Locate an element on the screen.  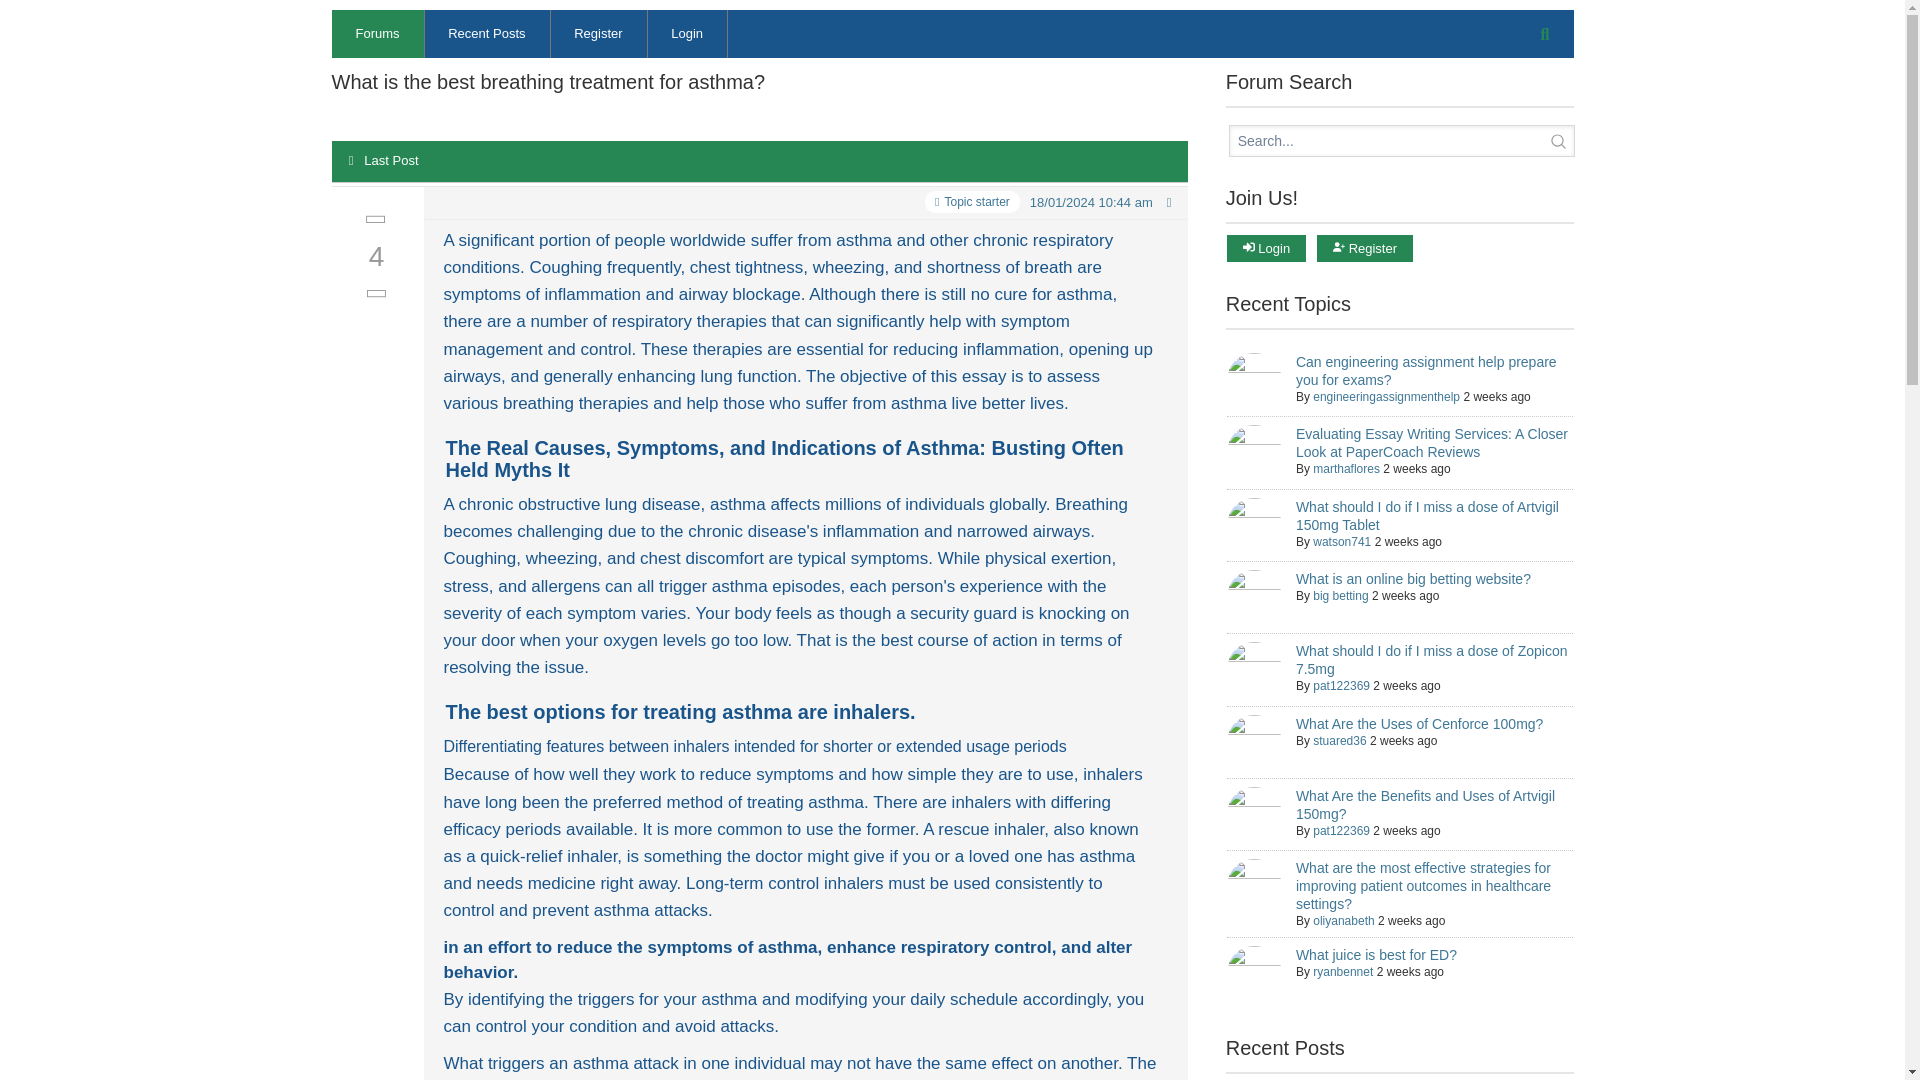
What is an online big betting website? is located at coordinates (1413, 579).